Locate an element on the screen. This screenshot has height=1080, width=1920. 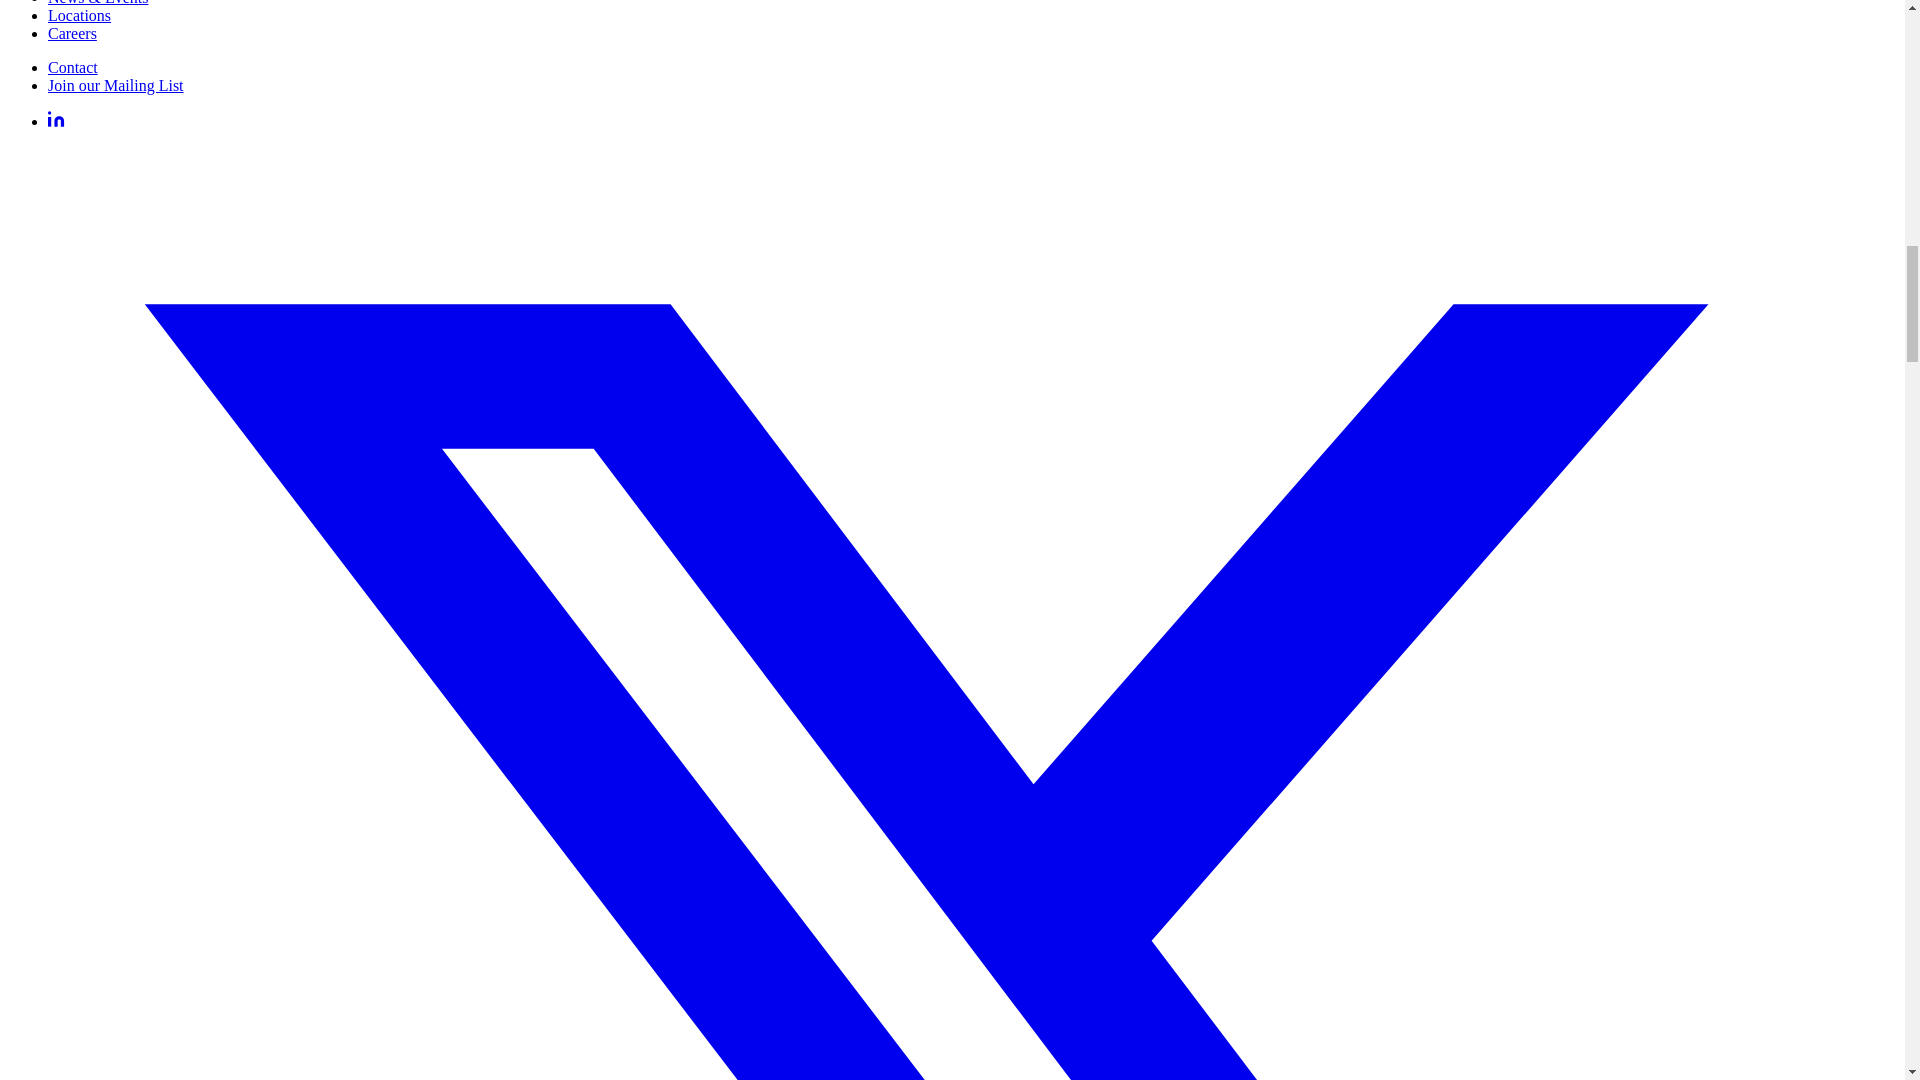
Join our Mailing List is located at coordinates (116, 84).